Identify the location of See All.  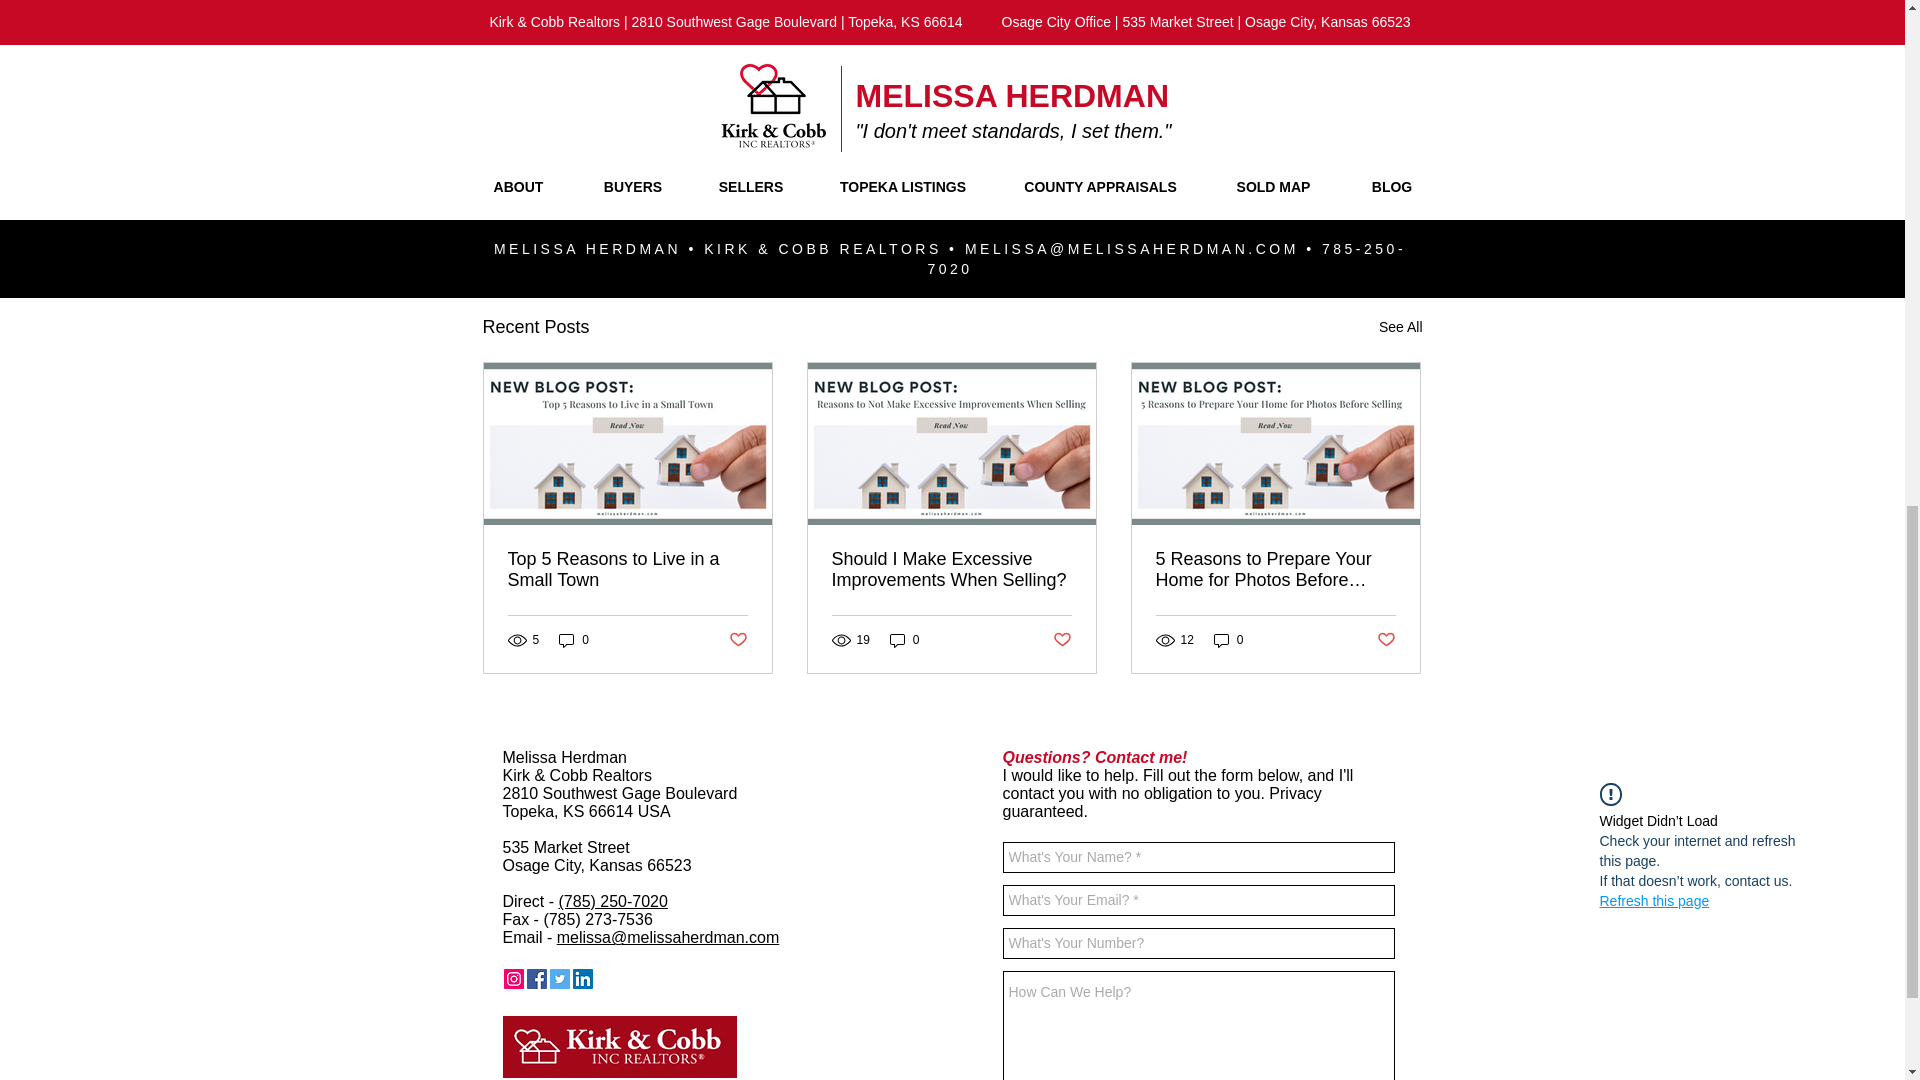
(1400, 328).